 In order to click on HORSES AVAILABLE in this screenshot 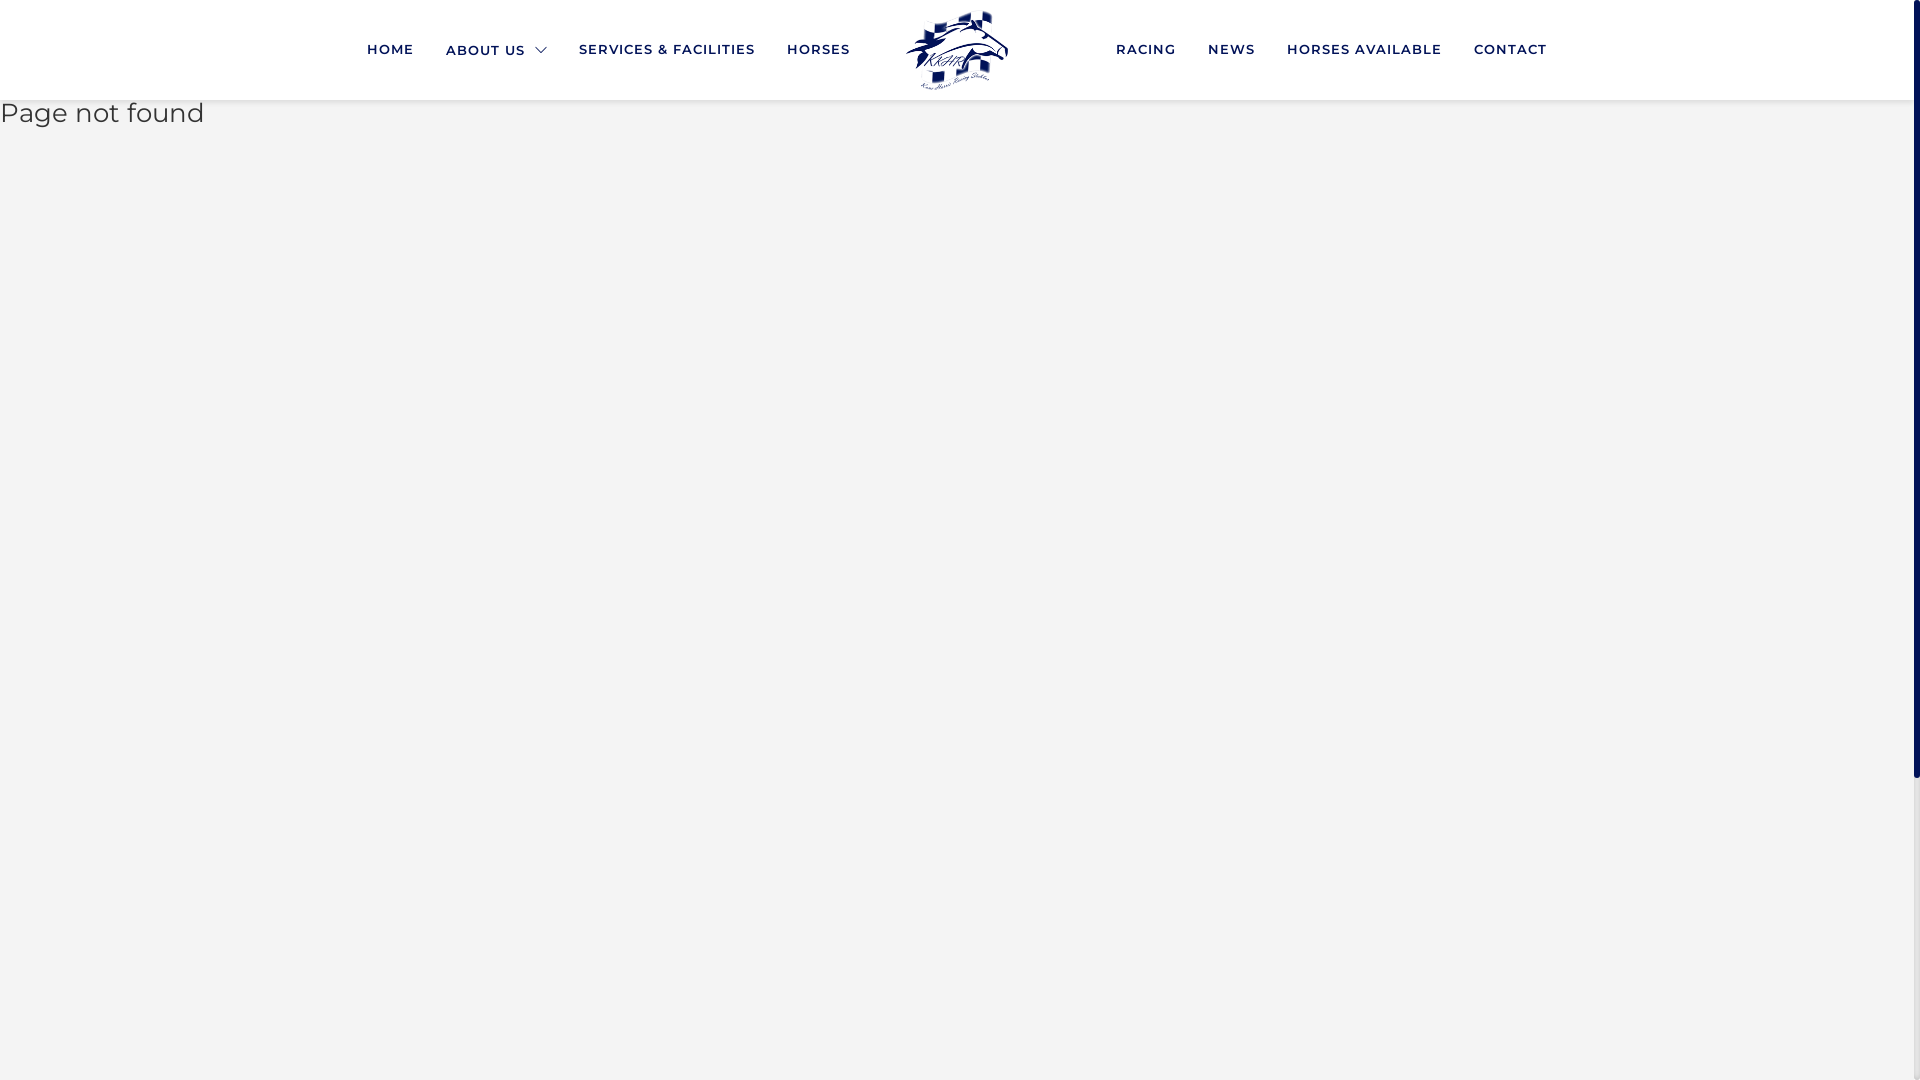, I will do `click(1364, 50)`.